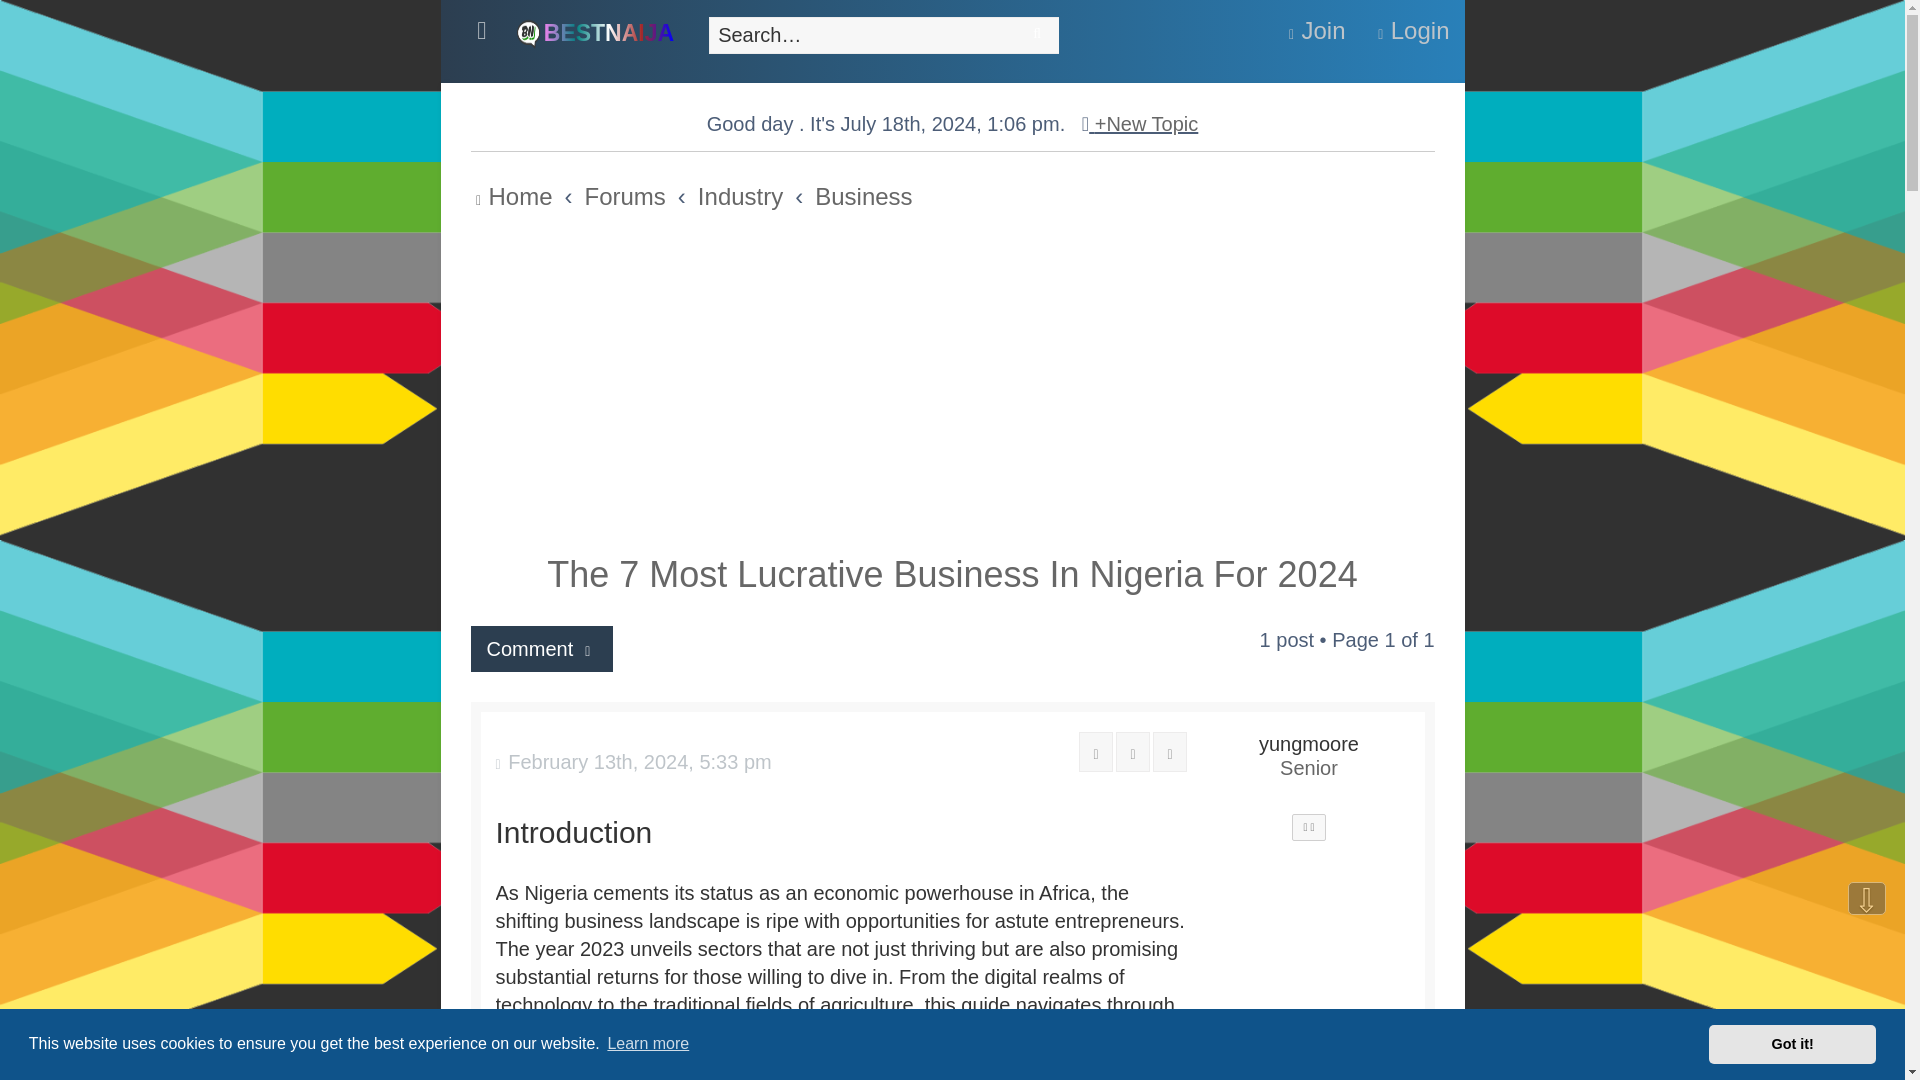 The height and width of the screenshot is (1080, 1920). Describe the element at coordinates (863, 196) in the screenshot. I see `Business` at that location.